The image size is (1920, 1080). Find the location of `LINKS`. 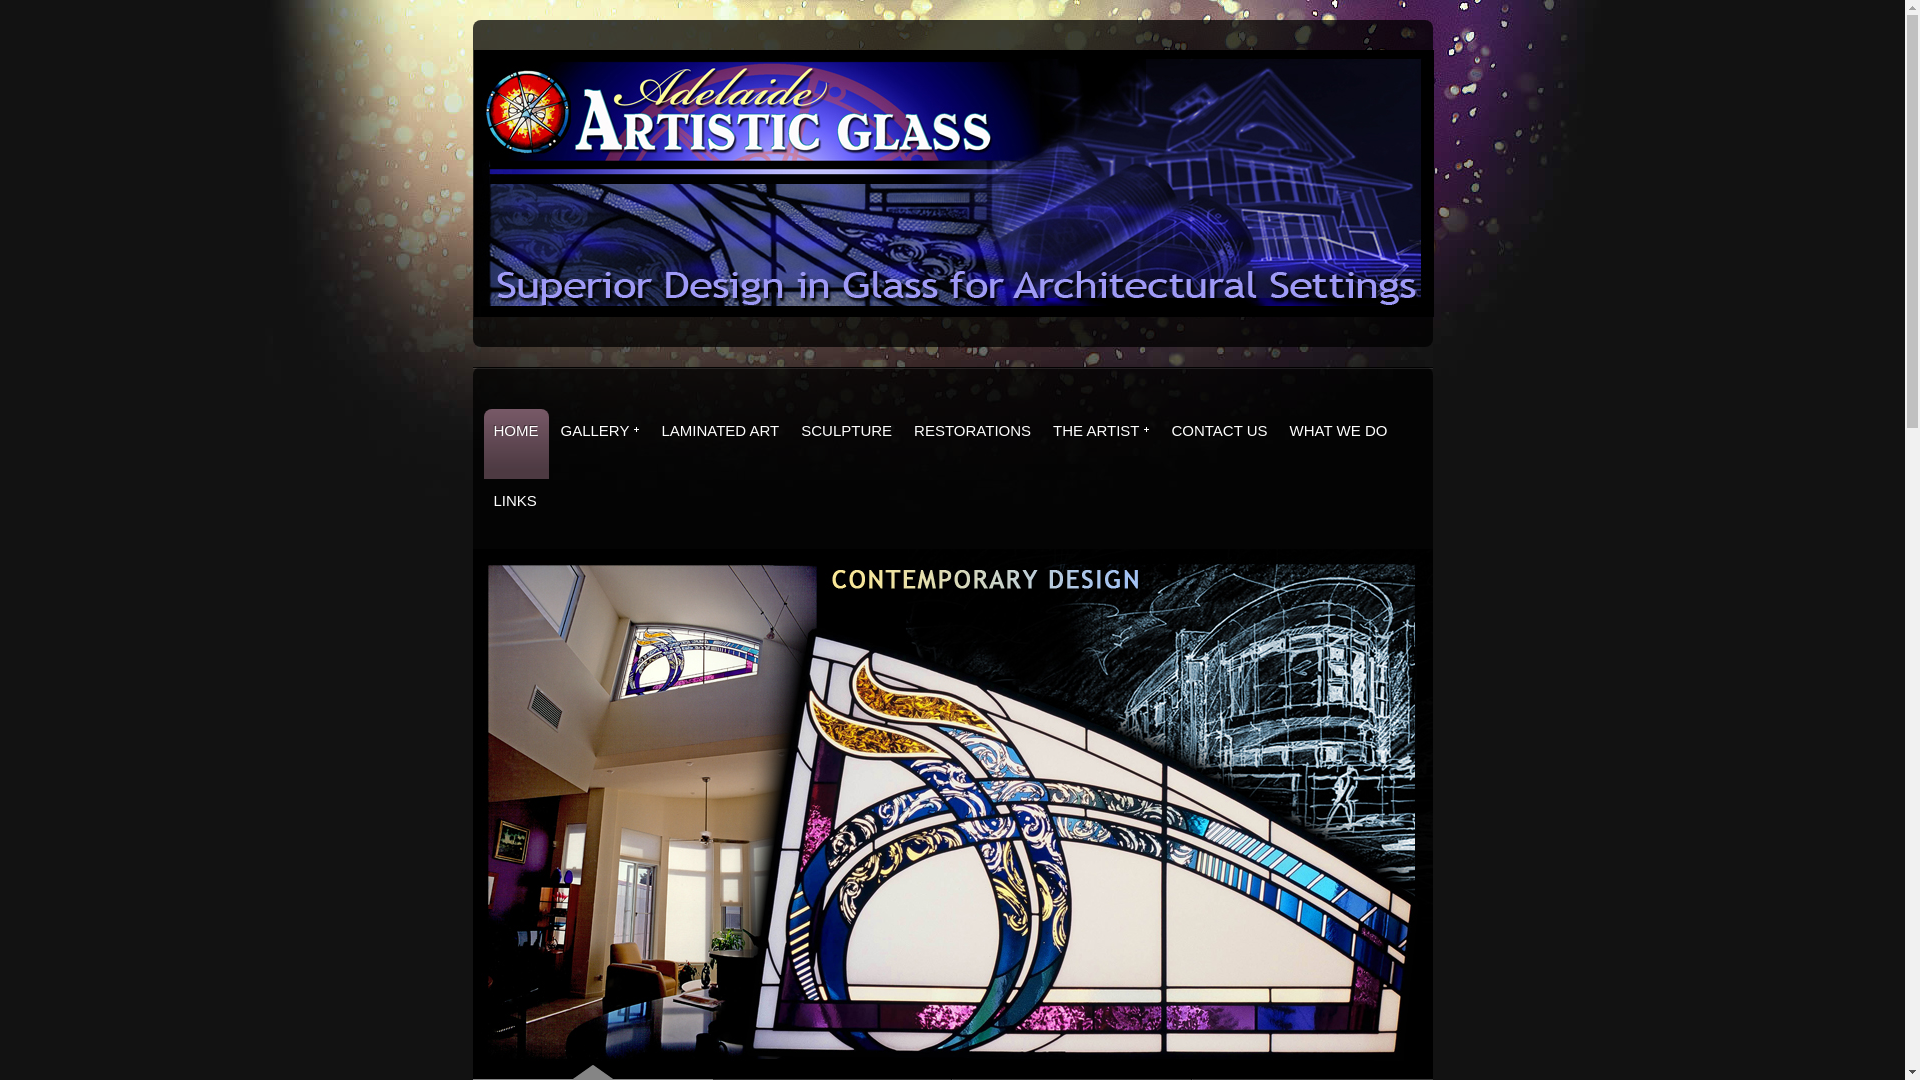

LINKS is located at coordinates (516, 514).